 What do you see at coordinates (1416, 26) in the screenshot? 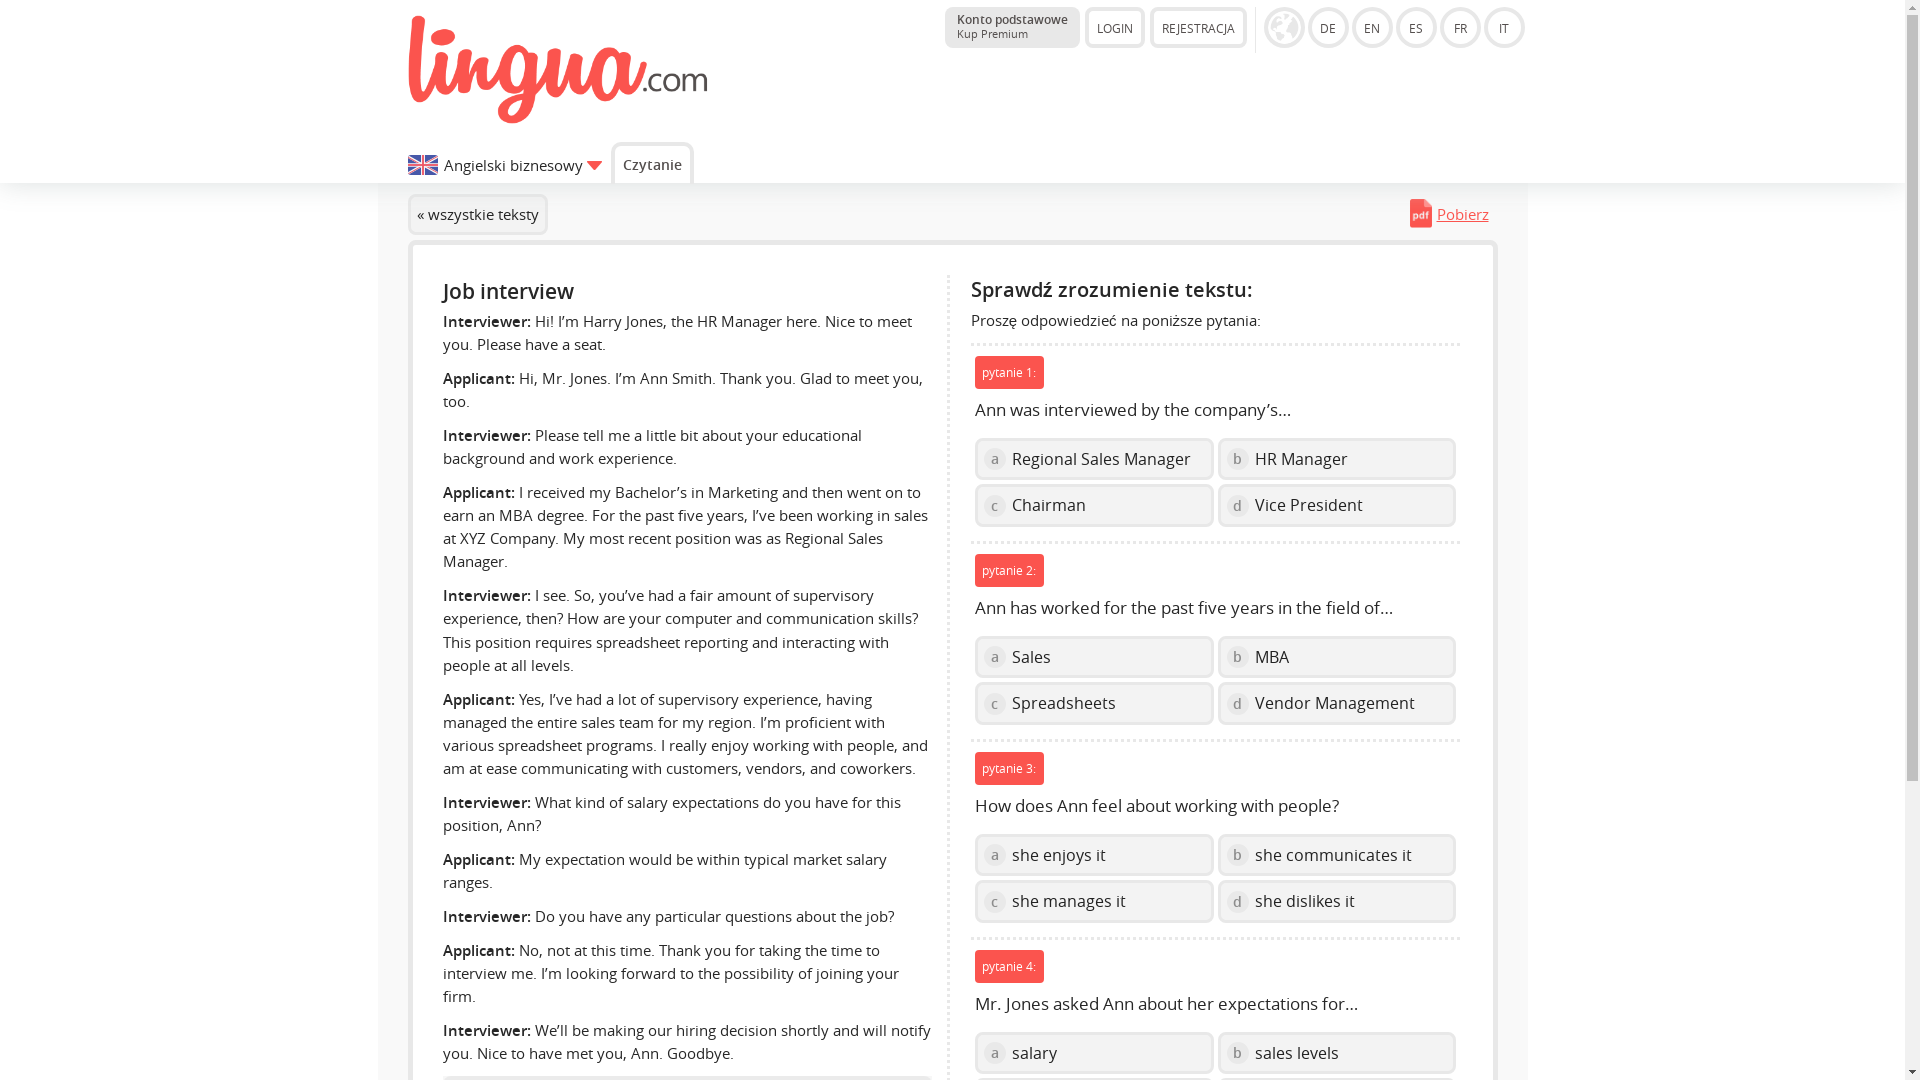
I see `Pobierz` at bounding box center [1416, 26].